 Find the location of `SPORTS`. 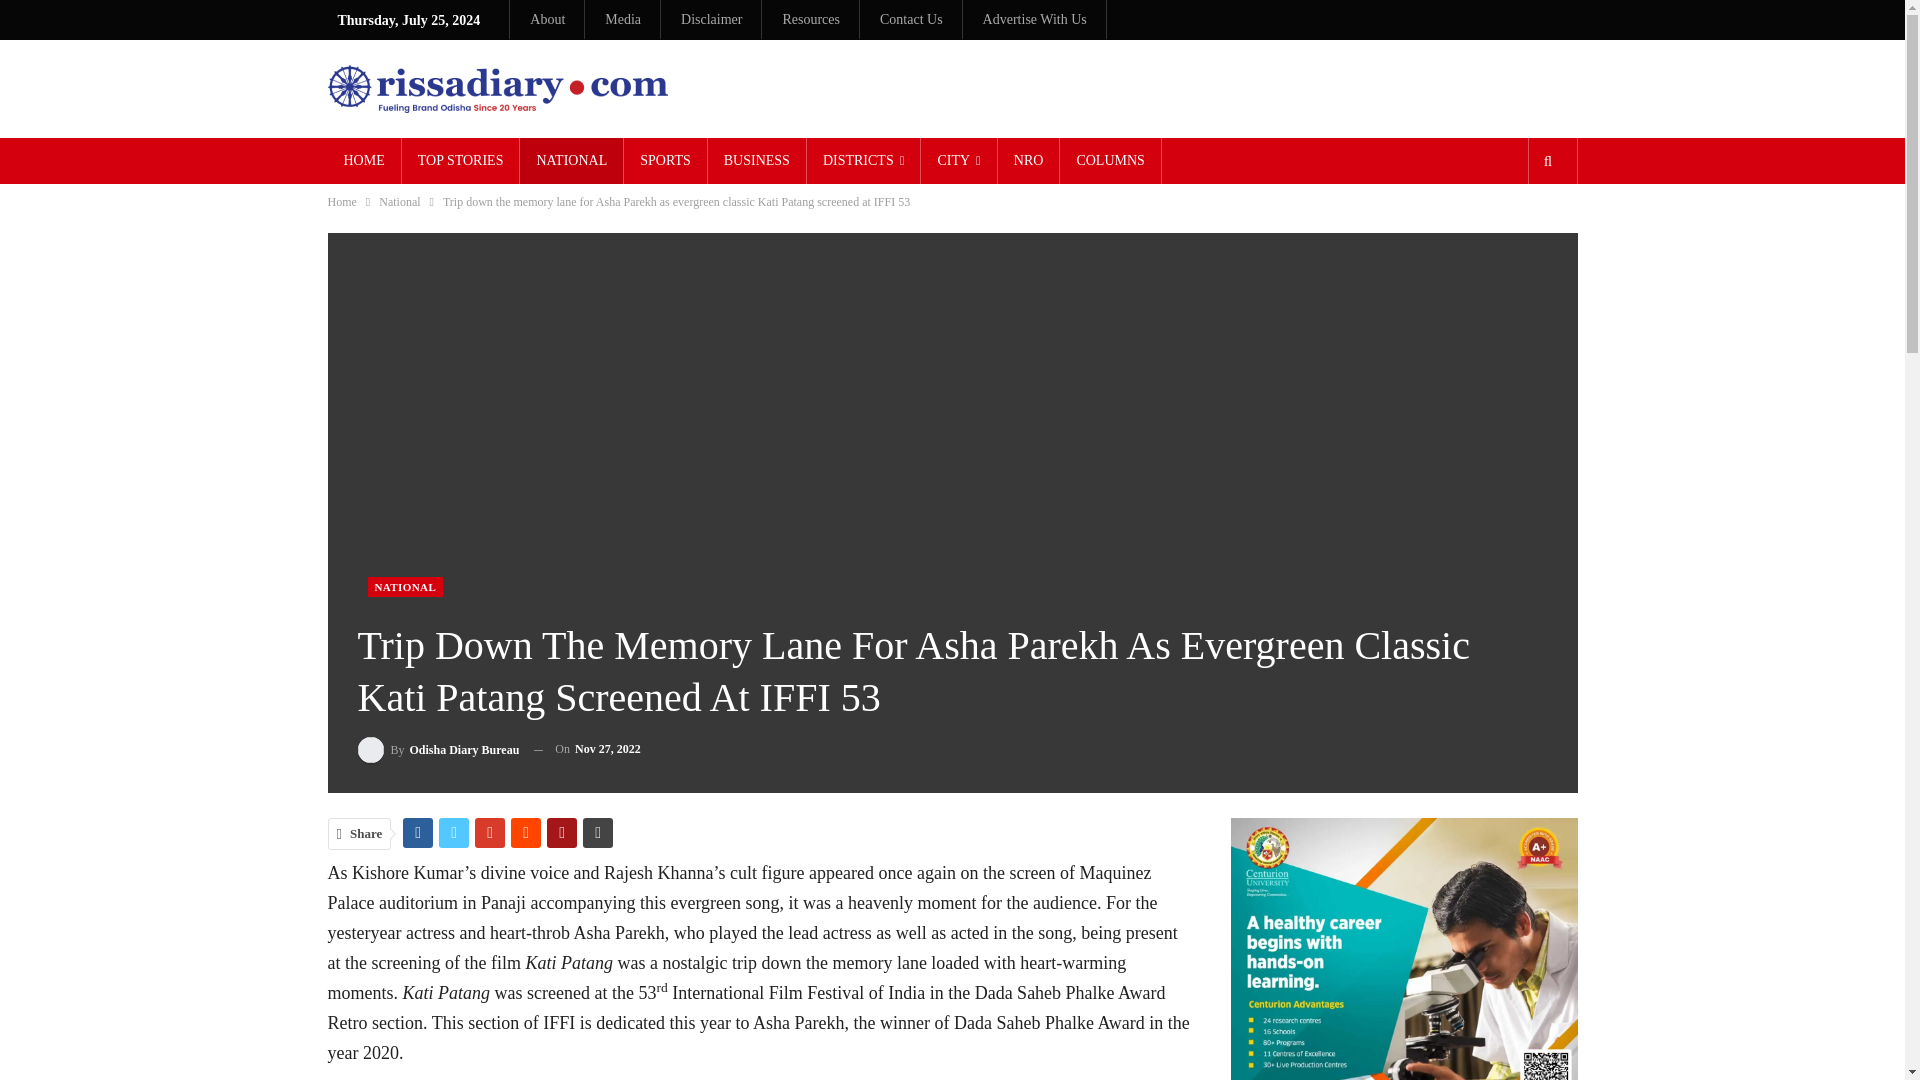

SPORTS is located at coordinates (665, 160).